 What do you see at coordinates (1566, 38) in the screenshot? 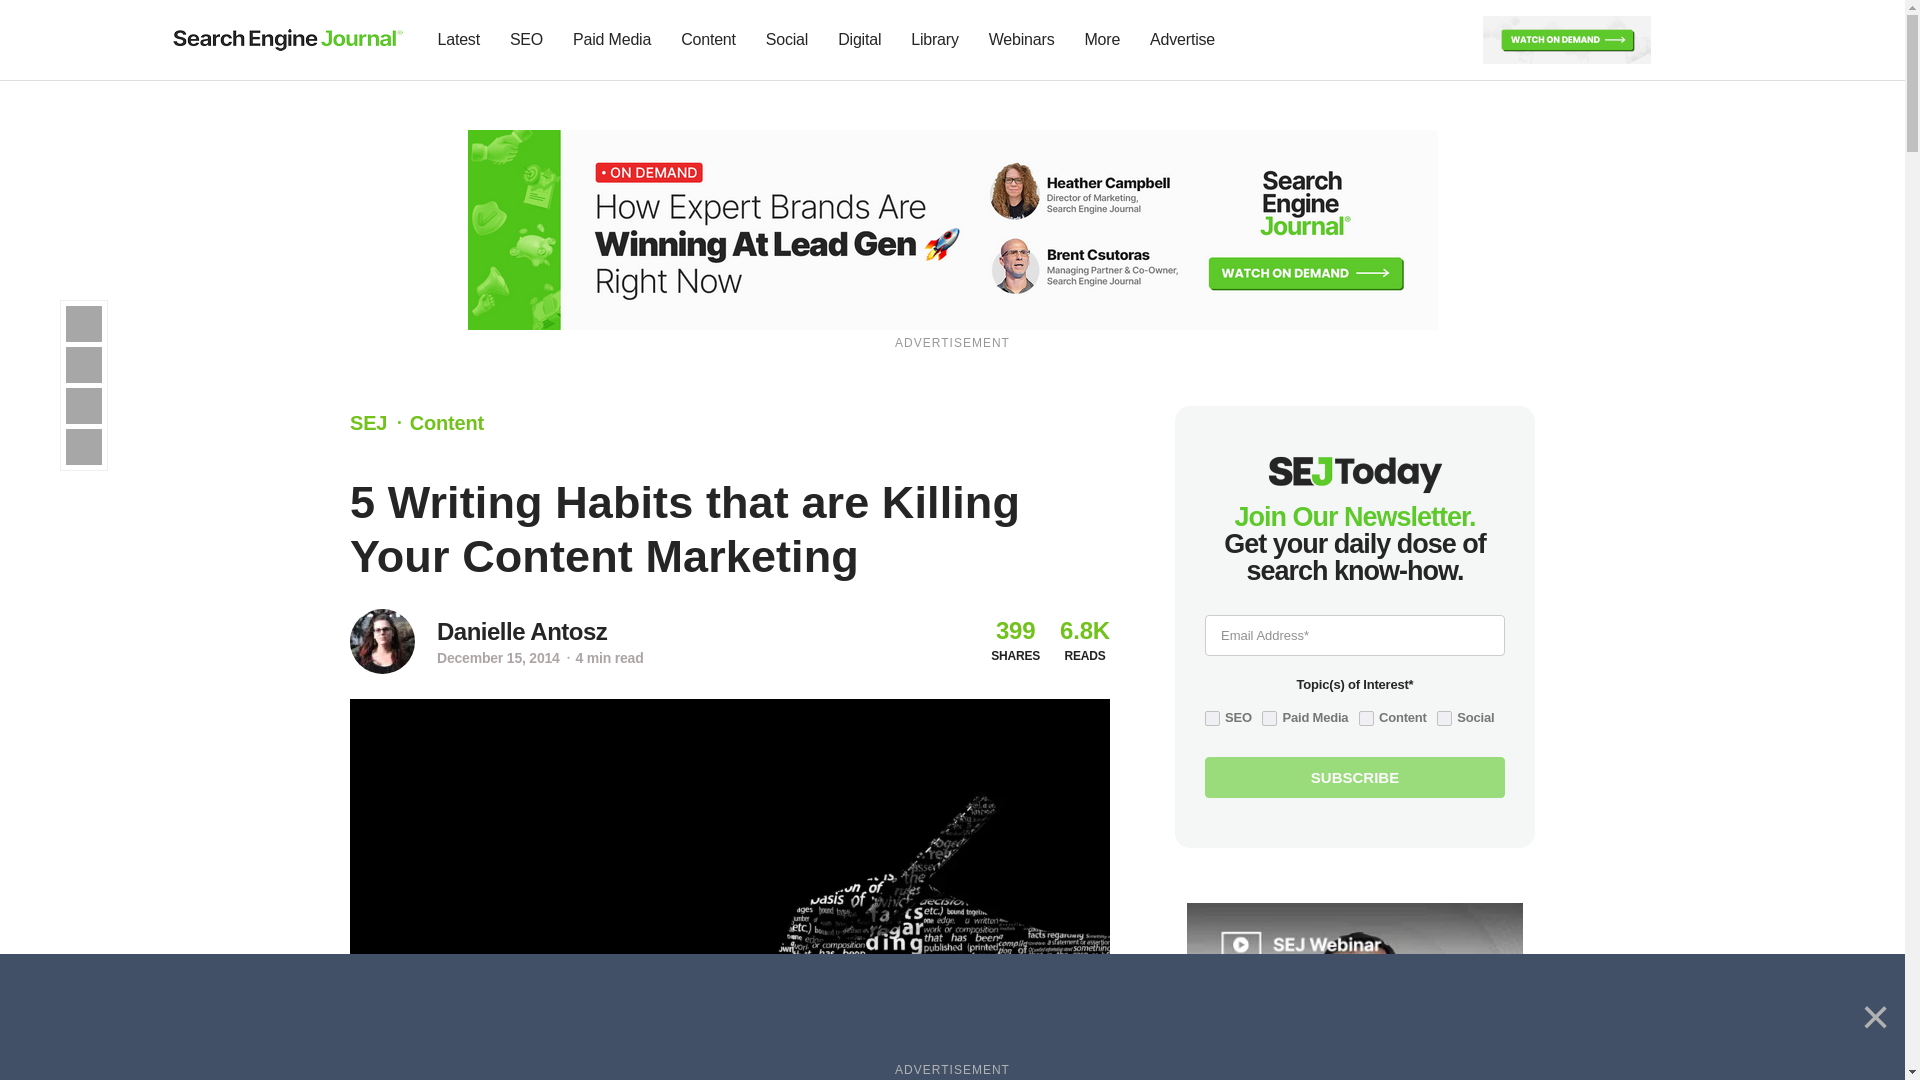
I see `Register Now` at bounding box center [1566, 38].